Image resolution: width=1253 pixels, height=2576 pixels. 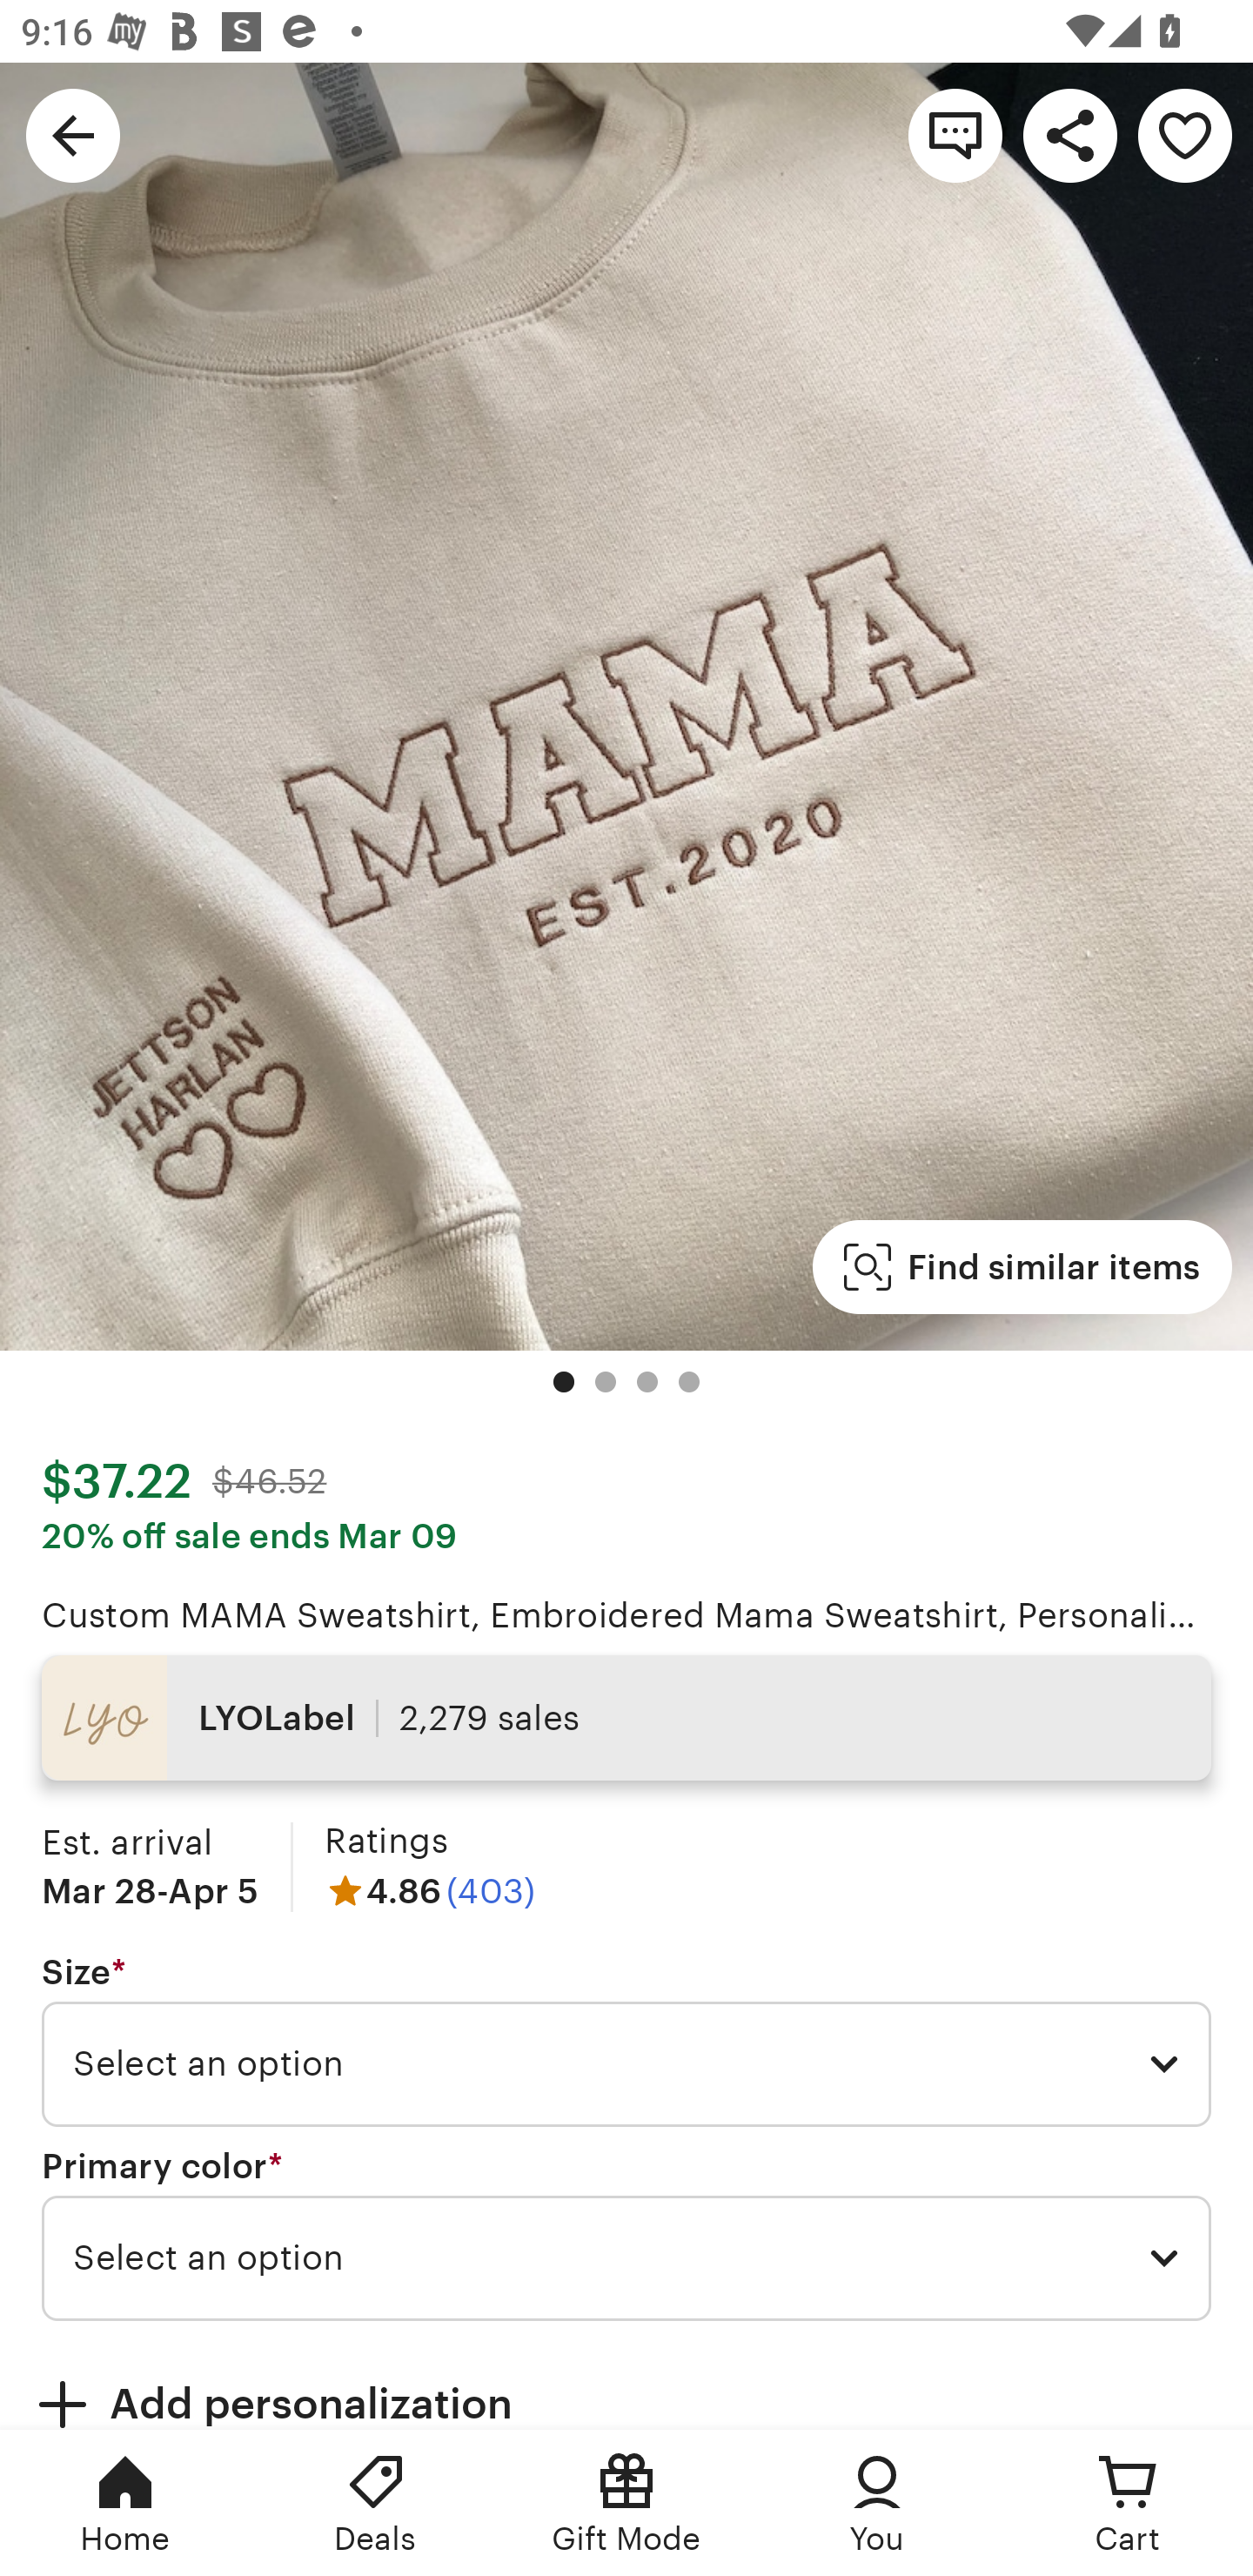 What do you see at coordinates (877, 2503) in the screenshot?
I see `You` at bounding box center [877, 2503].